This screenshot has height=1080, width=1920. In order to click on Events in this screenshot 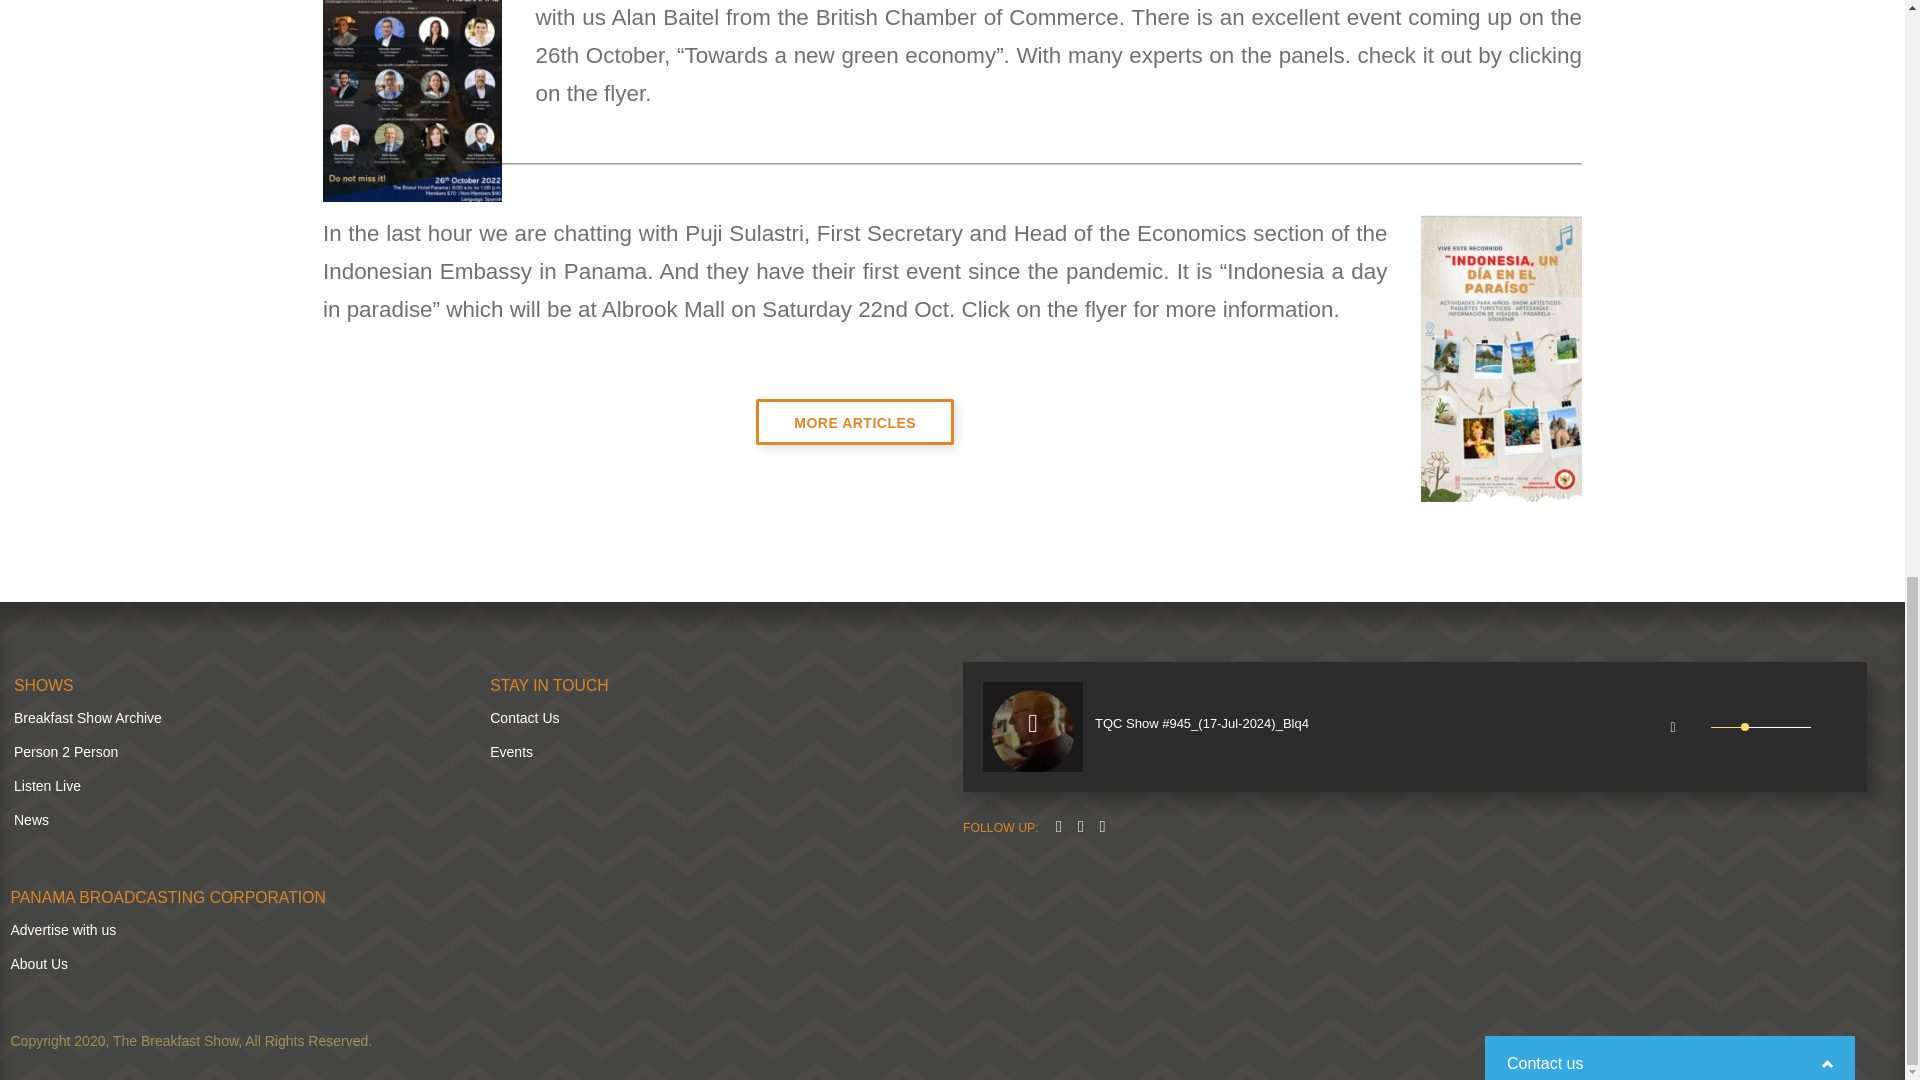, I will do `click(511, 752)`.